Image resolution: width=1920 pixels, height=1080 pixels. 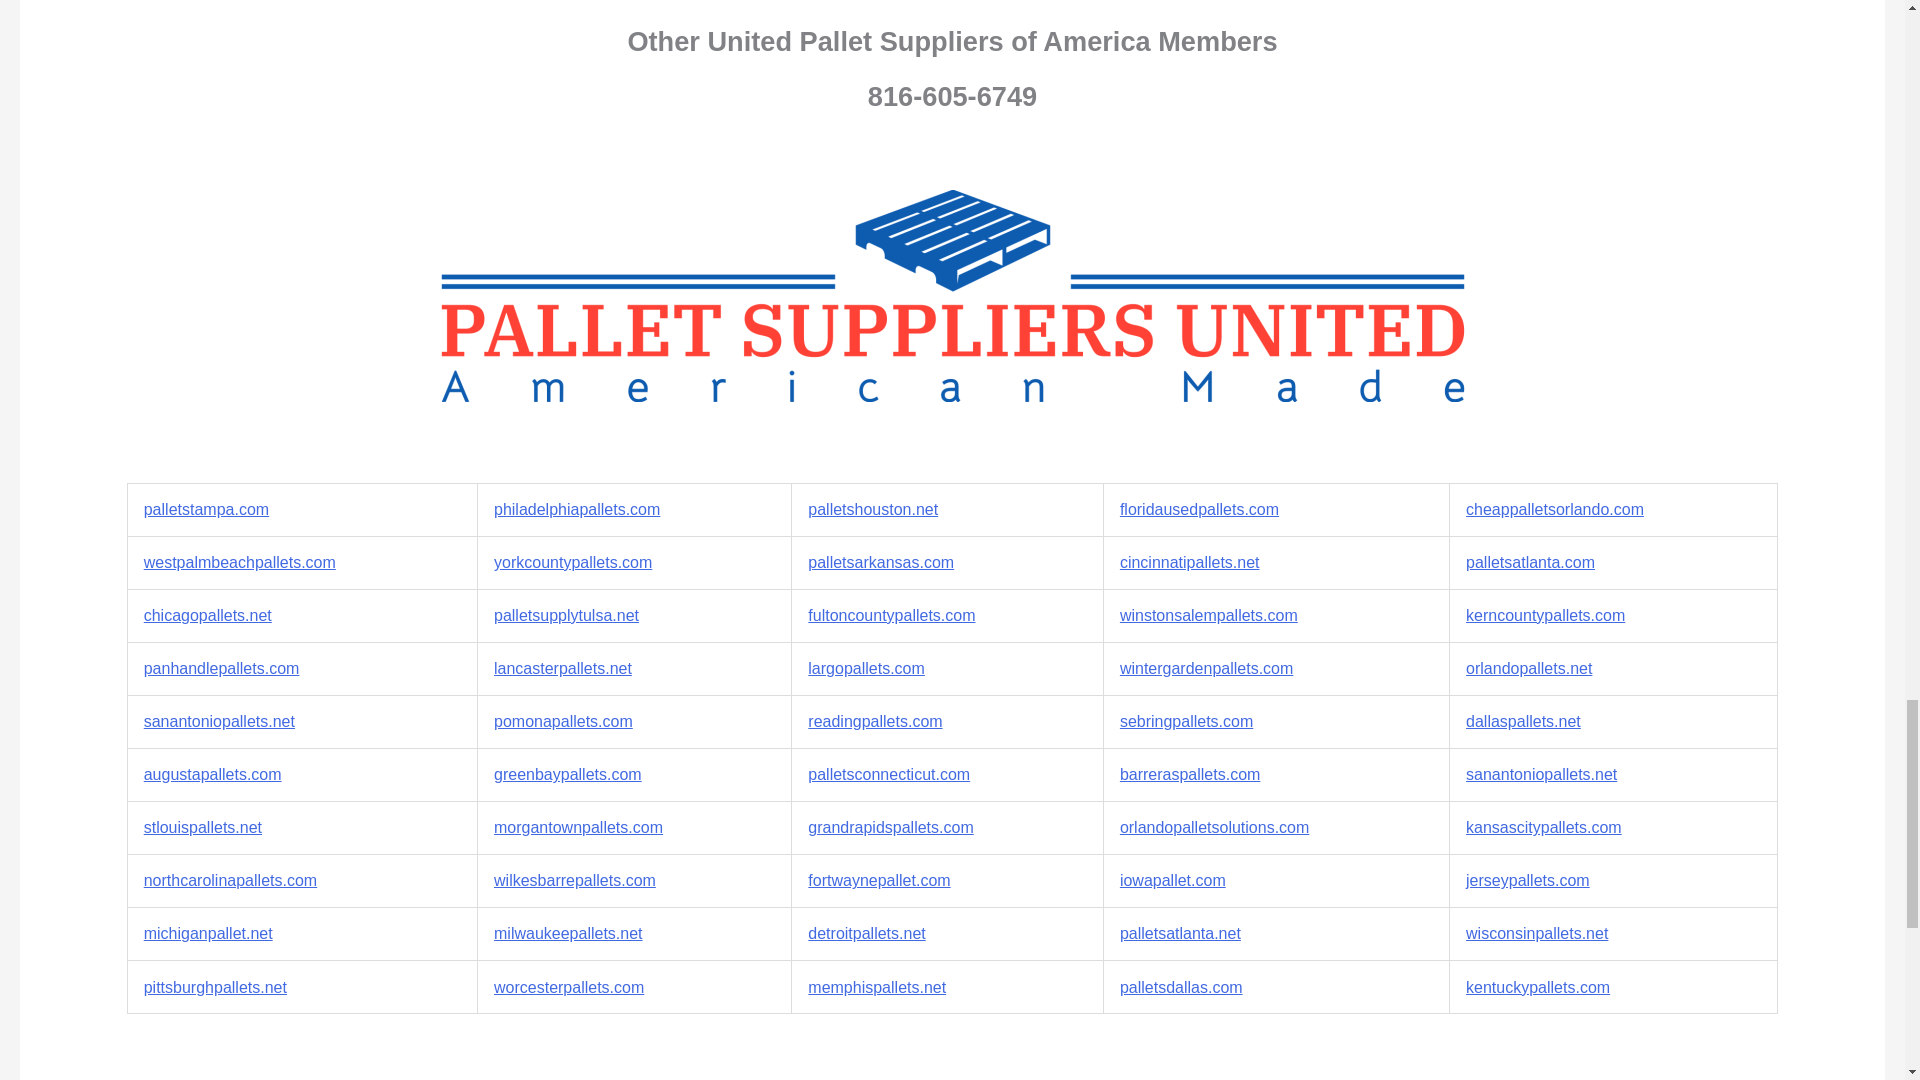 I want to click on panhandlepallets.com, so click(x=222, y=668).